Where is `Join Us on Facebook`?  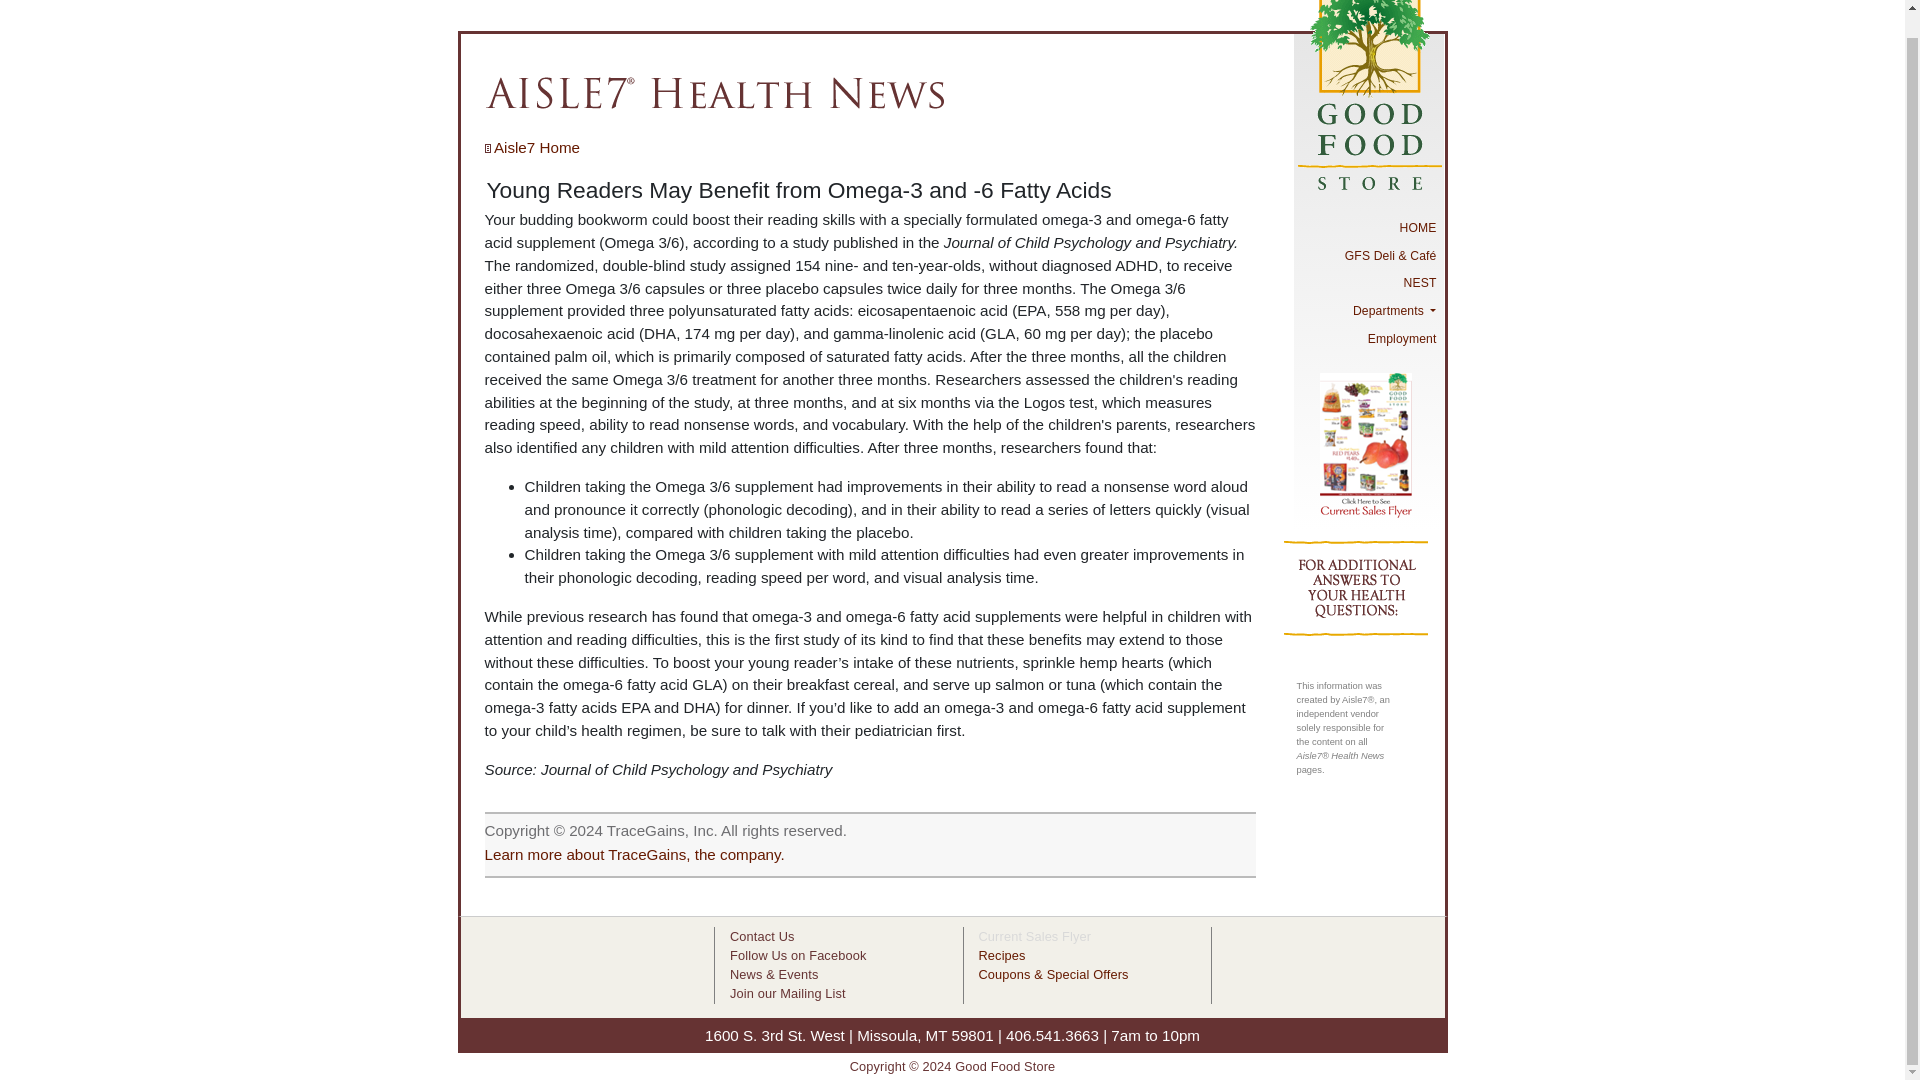 Join Us on Facebook is located at coordinates (797, 956).